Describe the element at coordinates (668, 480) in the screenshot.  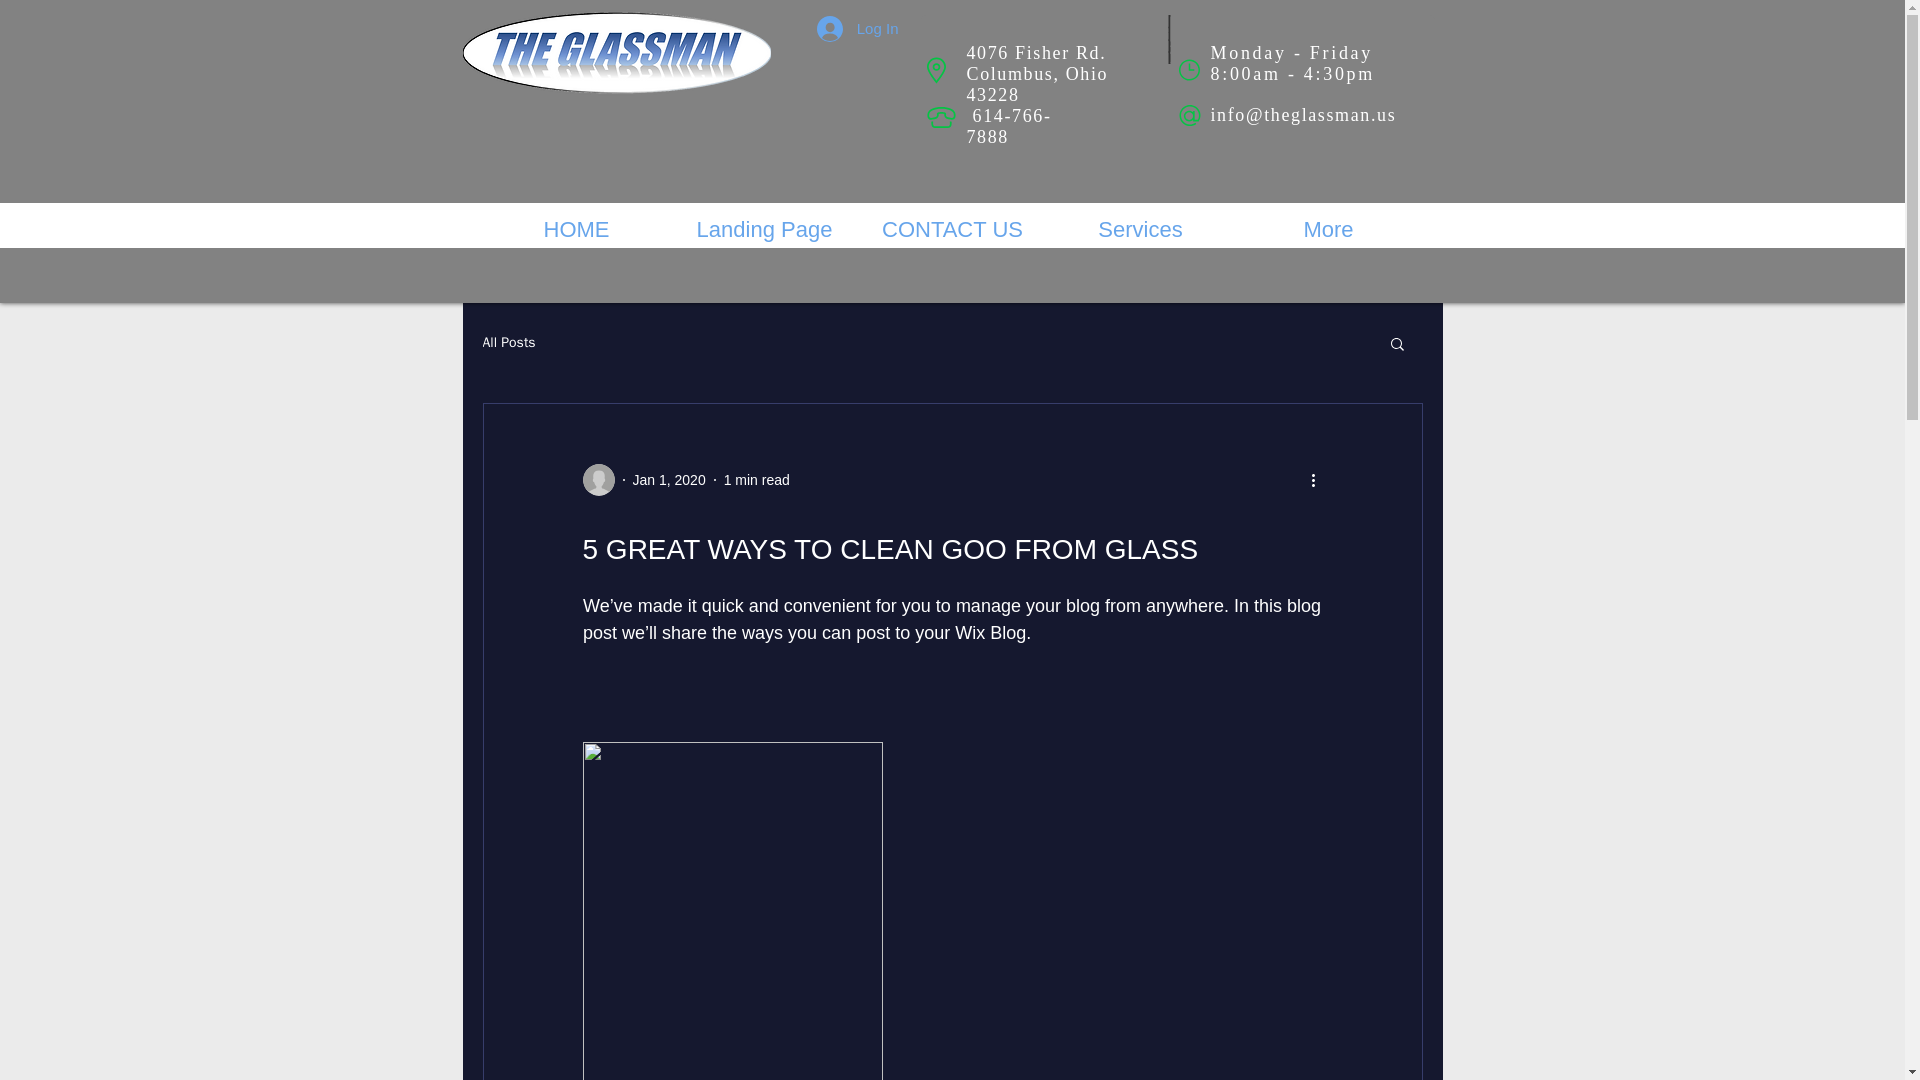
I see `Jan 1, 2020` at that location.